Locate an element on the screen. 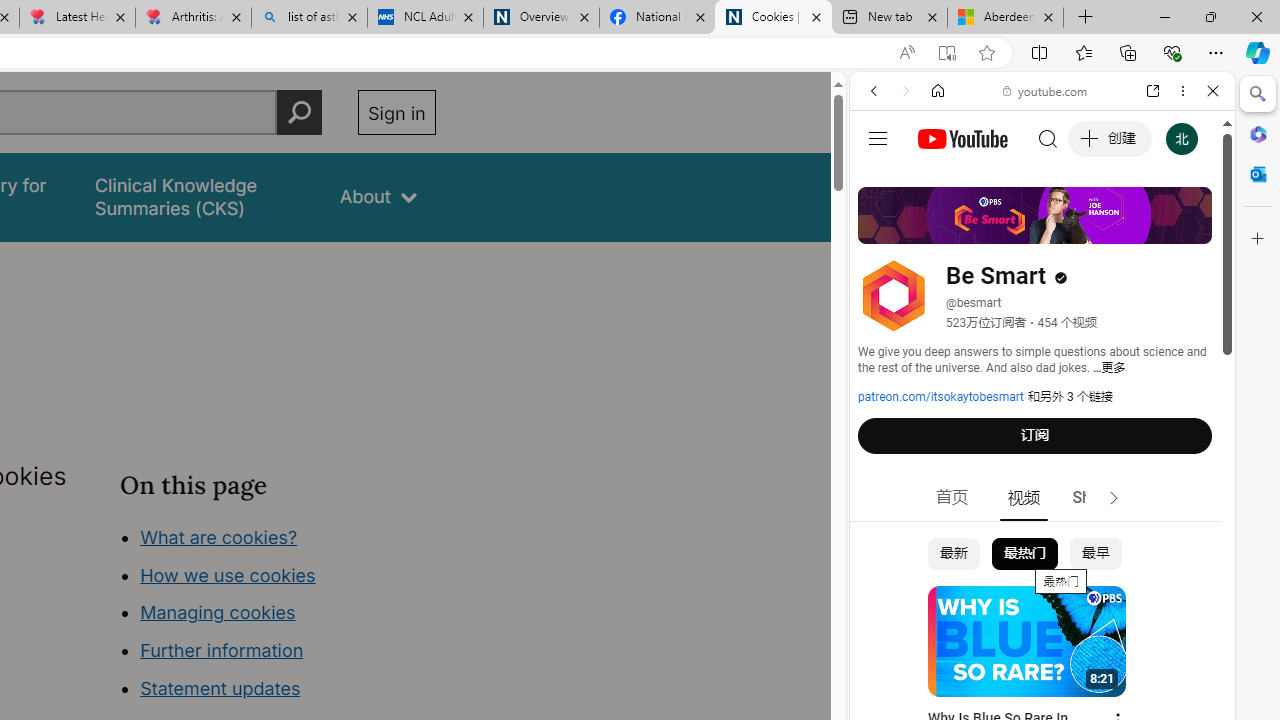  Show More Music is located at coordinates (1164, 546).